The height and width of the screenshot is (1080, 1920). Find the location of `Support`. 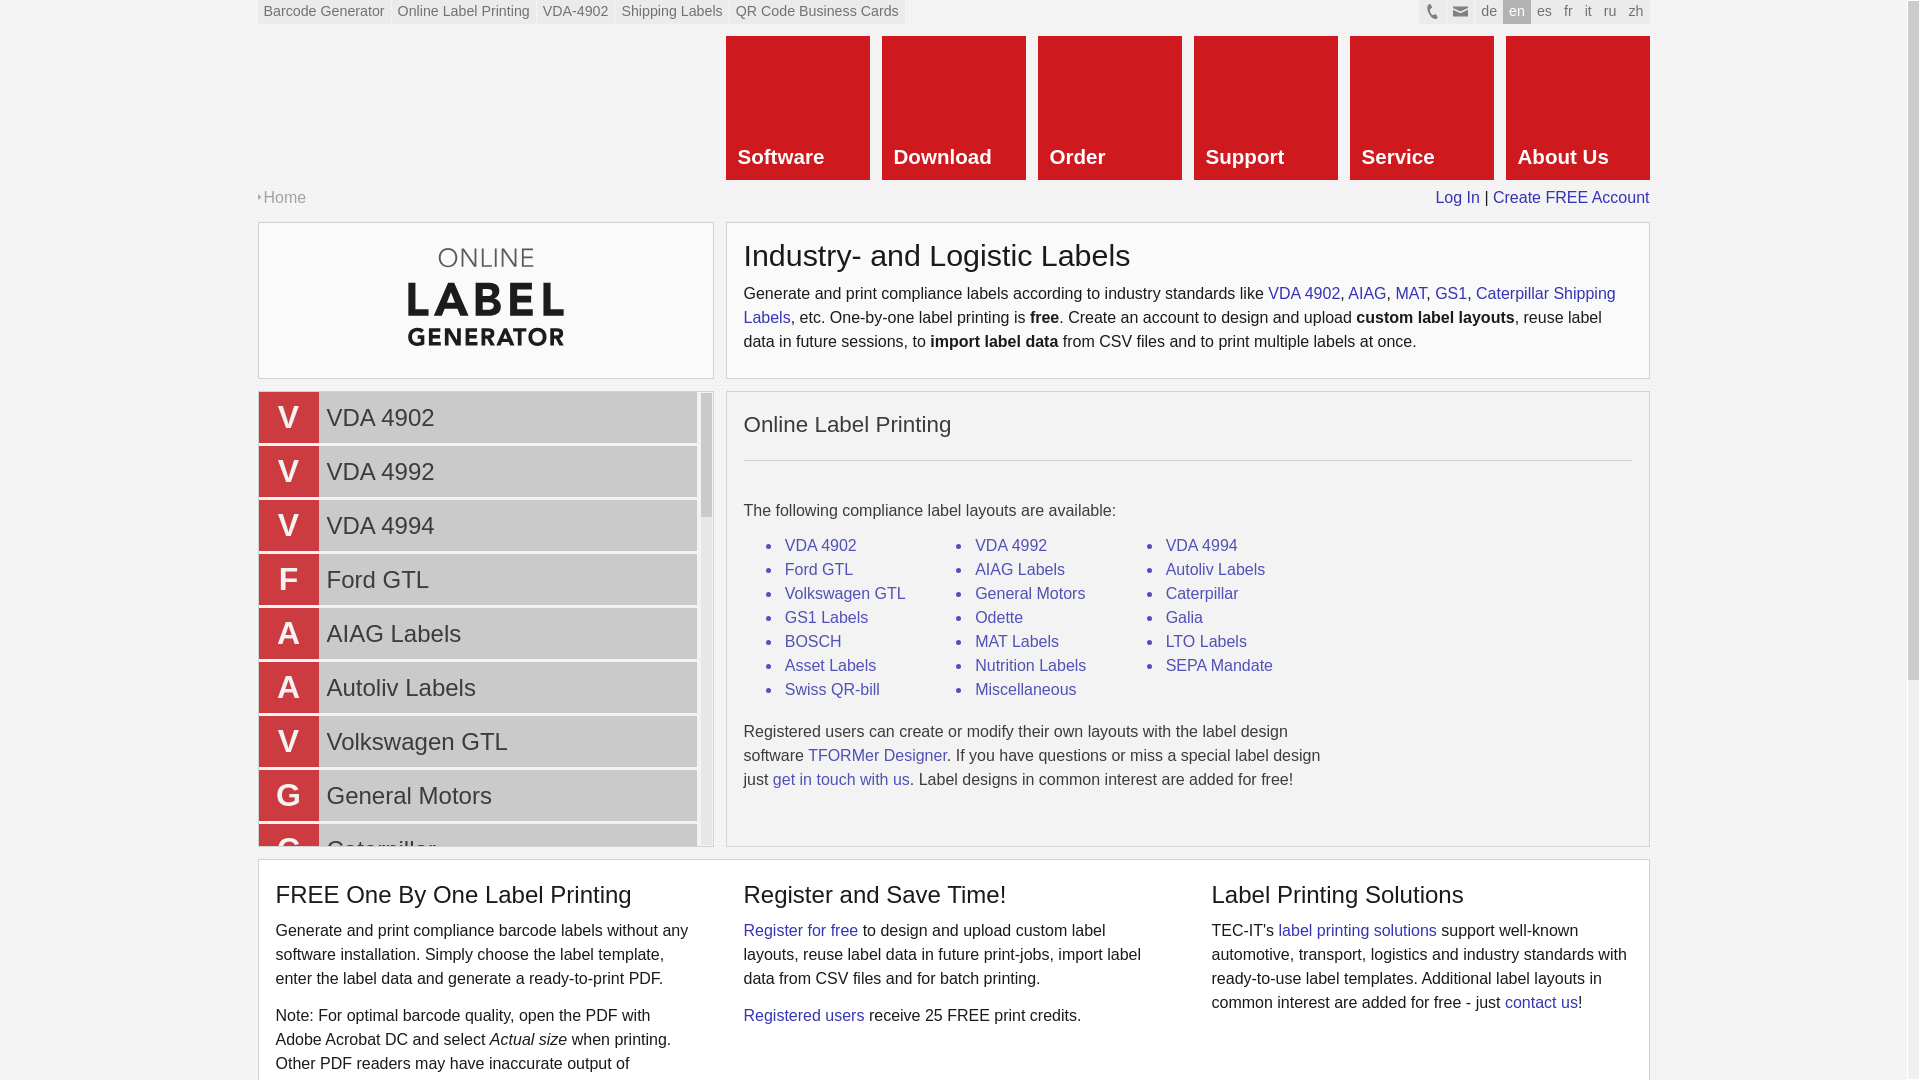

Support is located at coordinates (1266, 108).